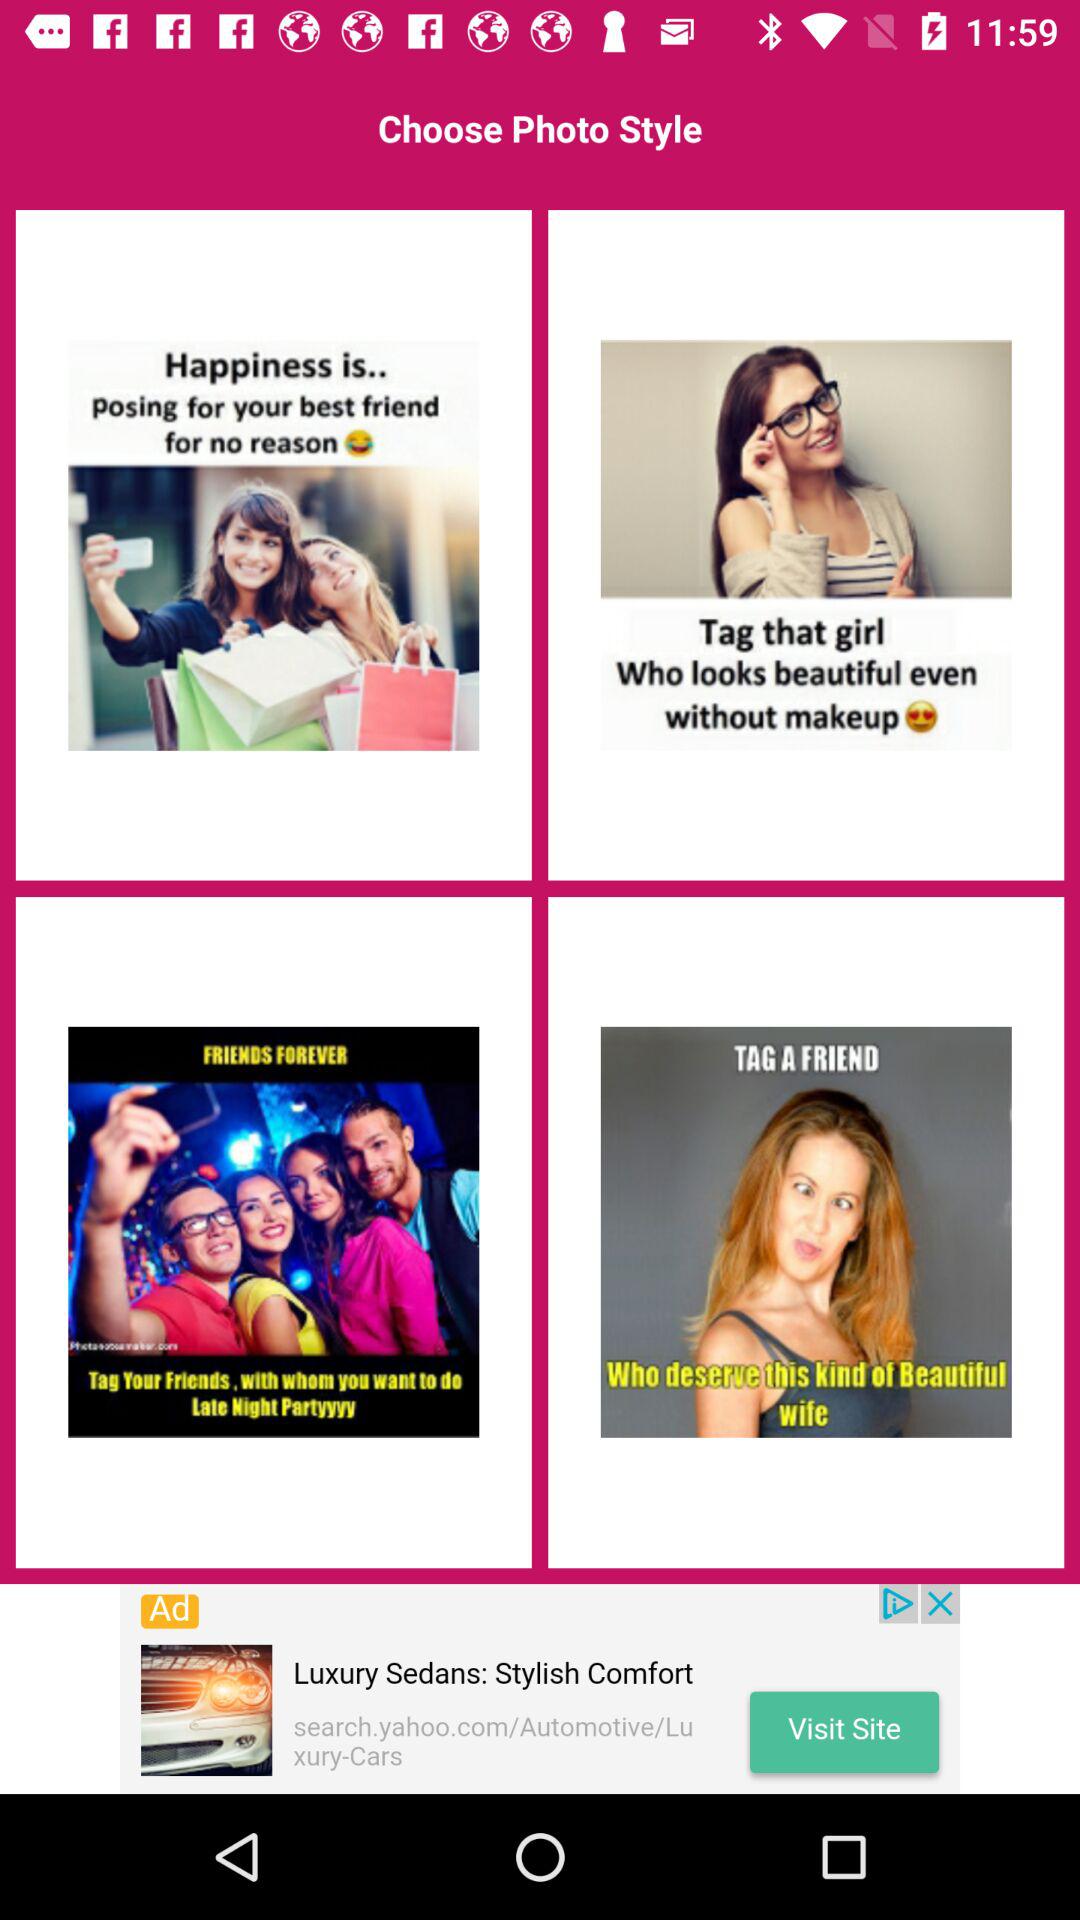 The height and width of the screenshot is (1920, 1080). I want to click on advertisement, so click(806, 1232).